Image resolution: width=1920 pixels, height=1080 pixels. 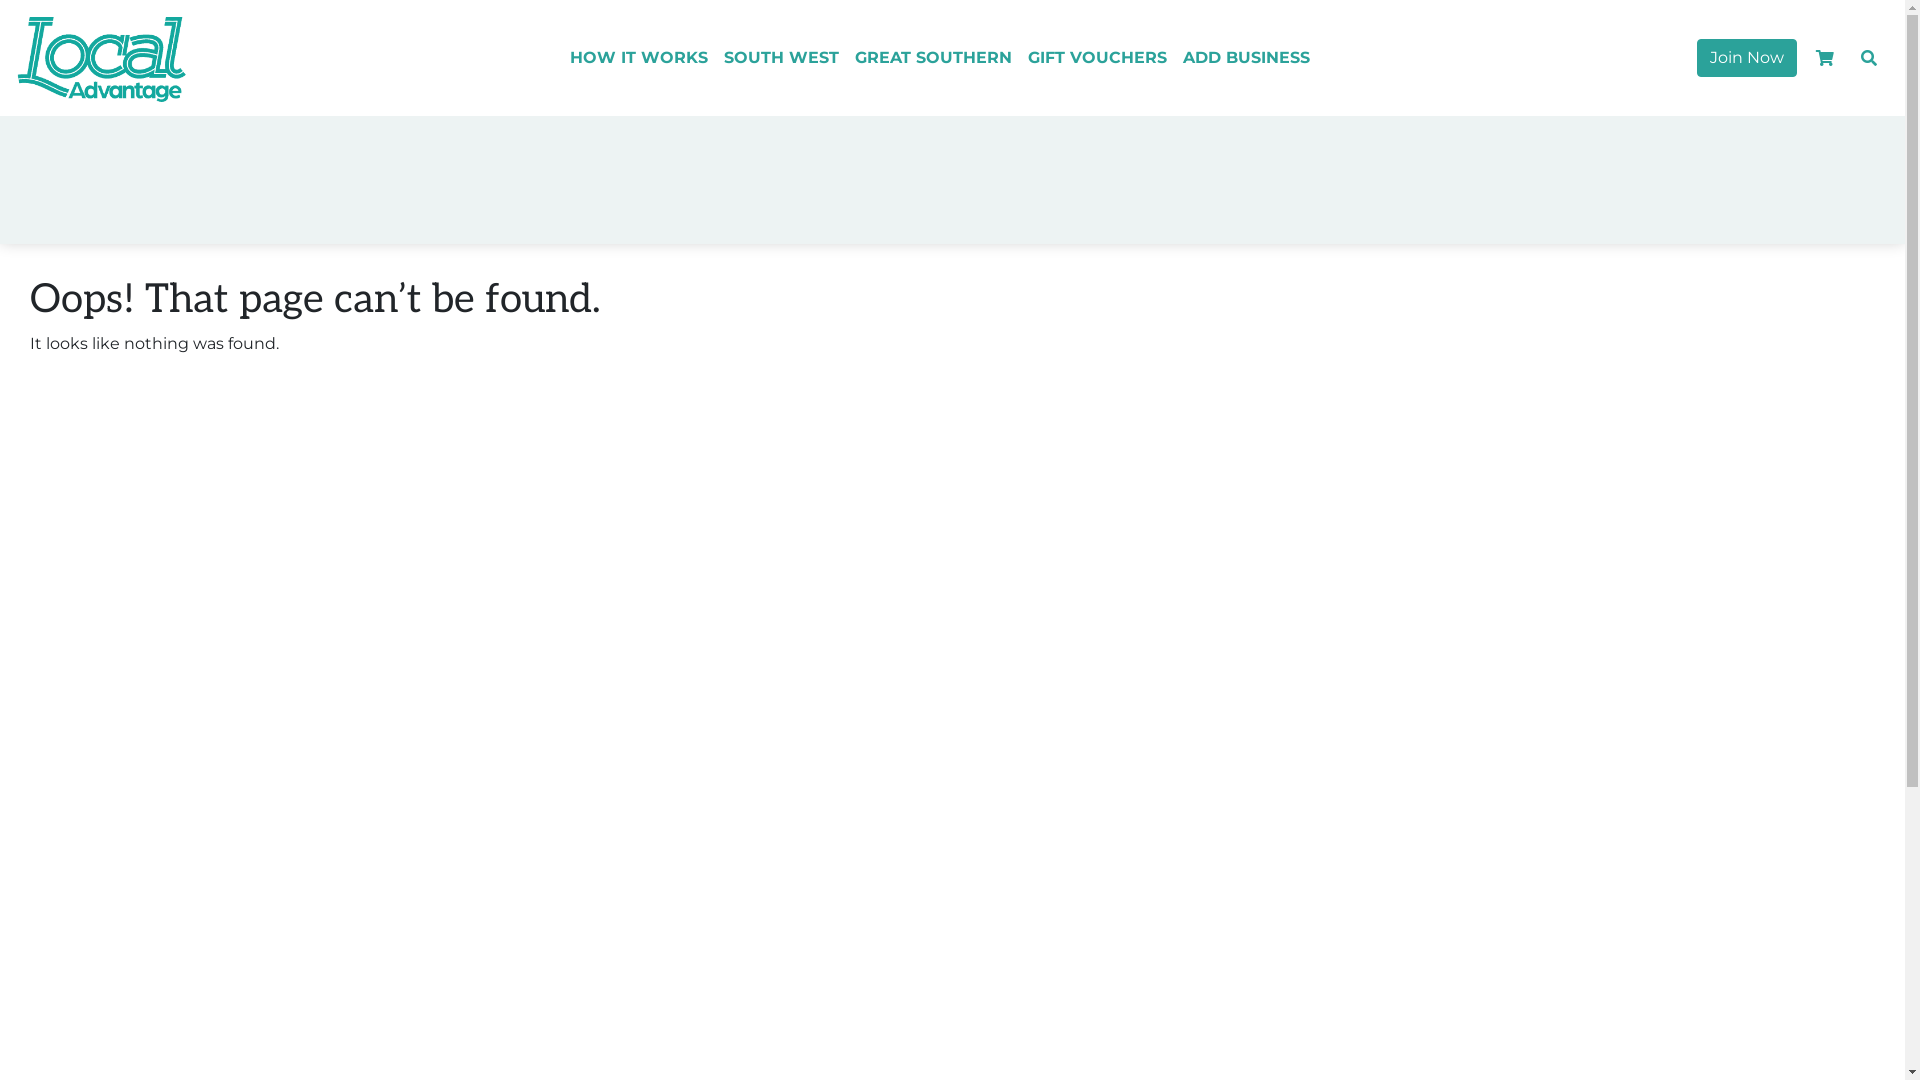 I want to click on Join Now, so click(x=1747, y=58).